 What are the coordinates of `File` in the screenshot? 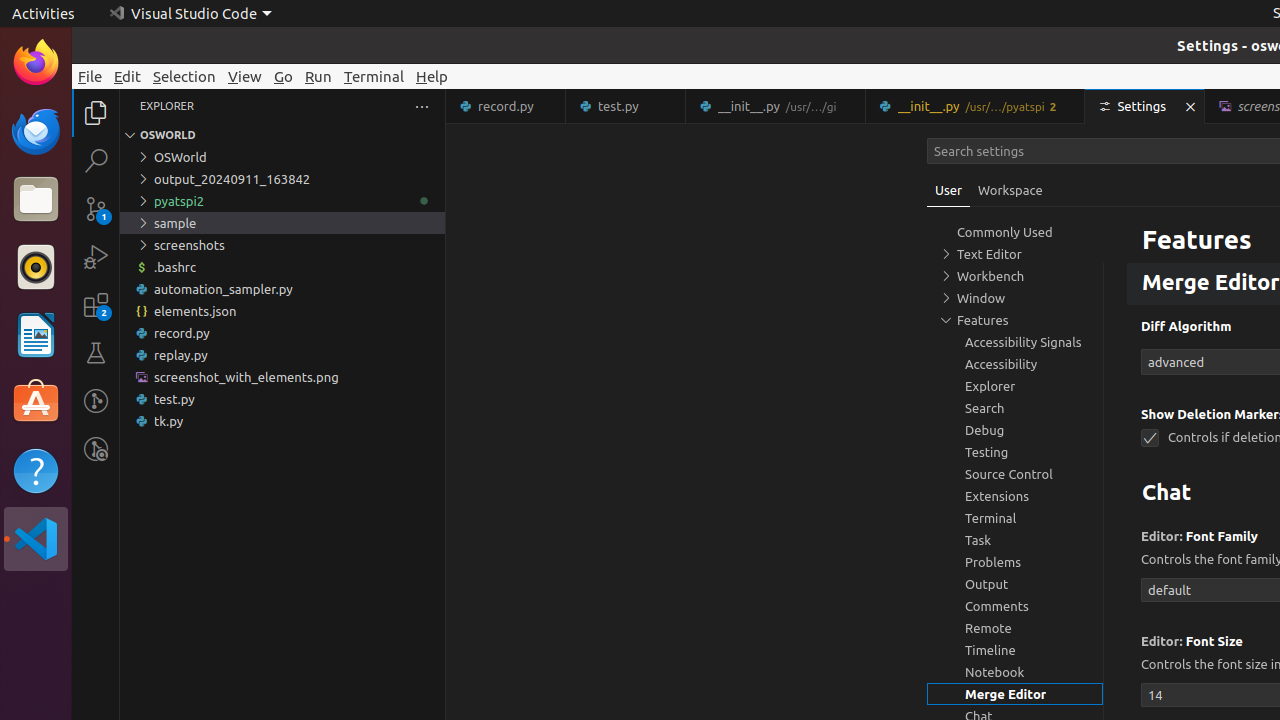 It's located at (90, 76).